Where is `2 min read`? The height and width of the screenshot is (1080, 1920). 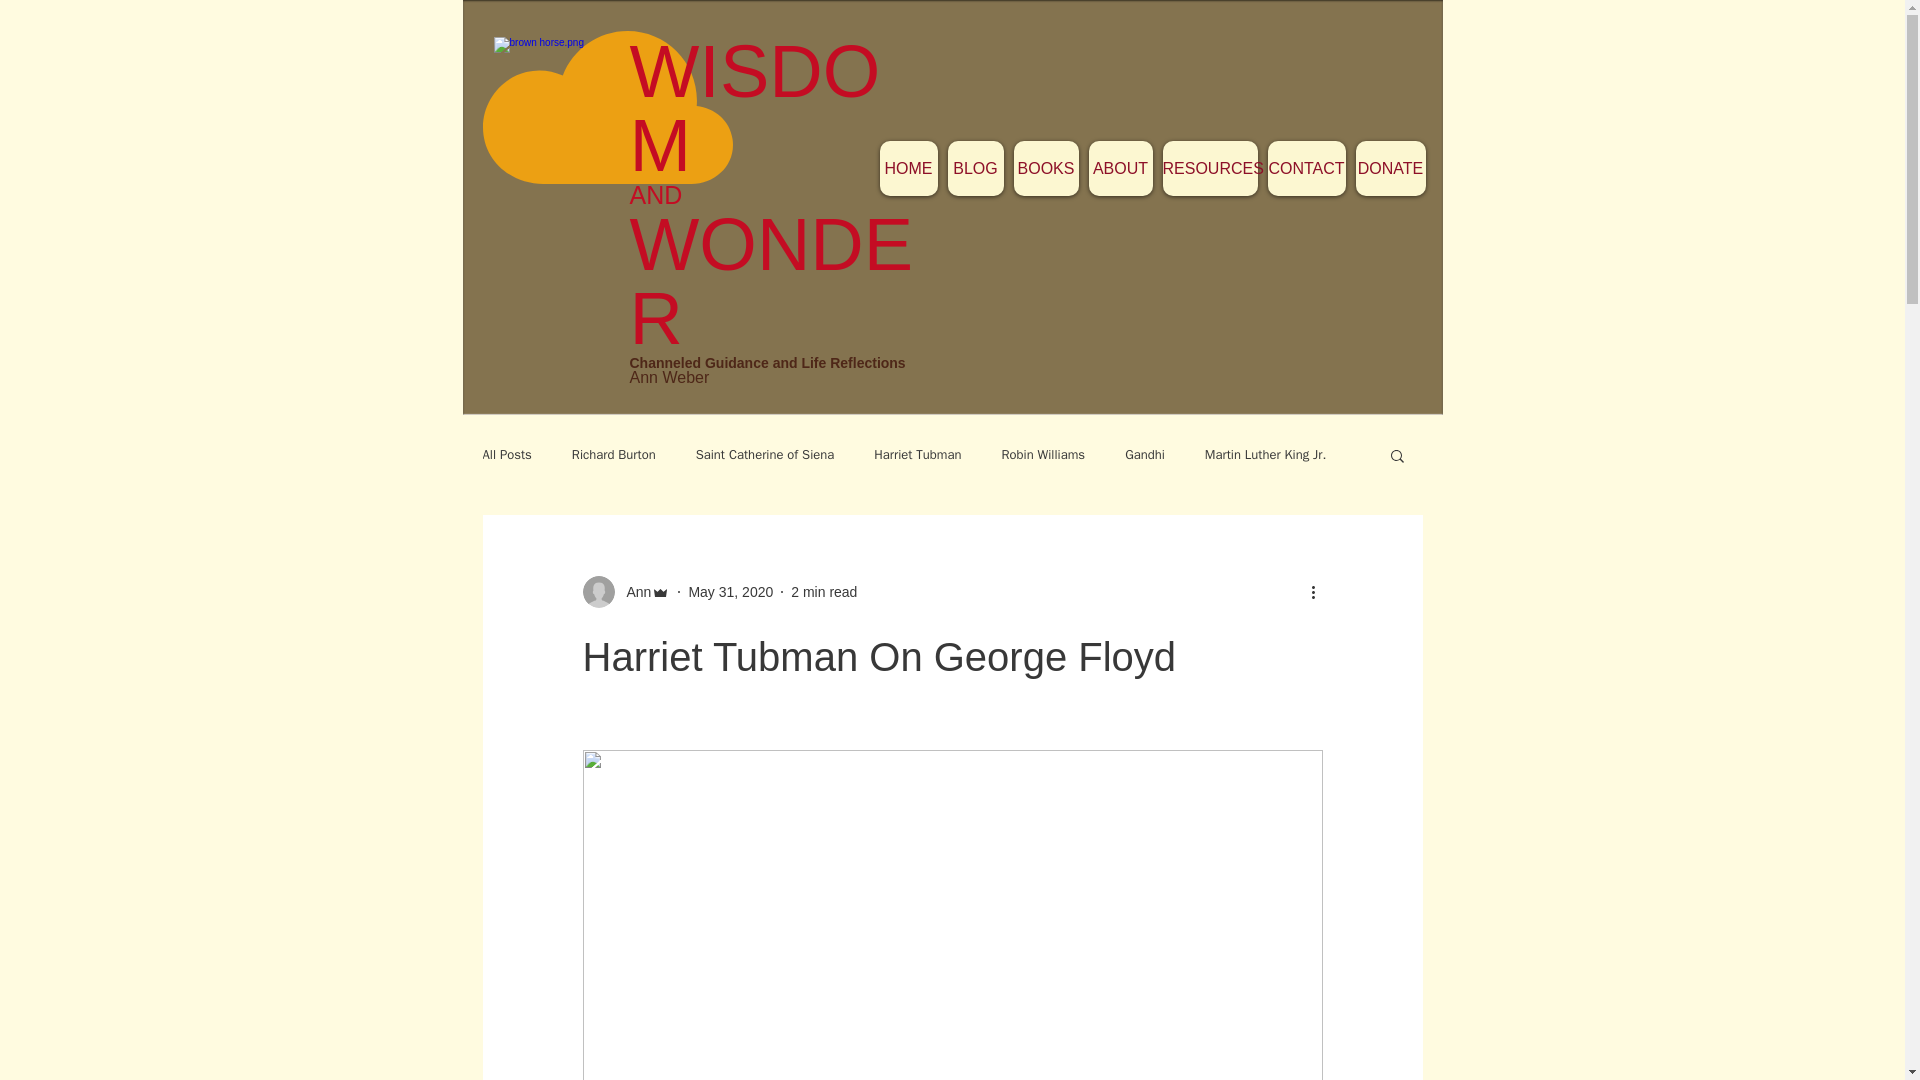 2 min read is located at coordinates (824, 592).